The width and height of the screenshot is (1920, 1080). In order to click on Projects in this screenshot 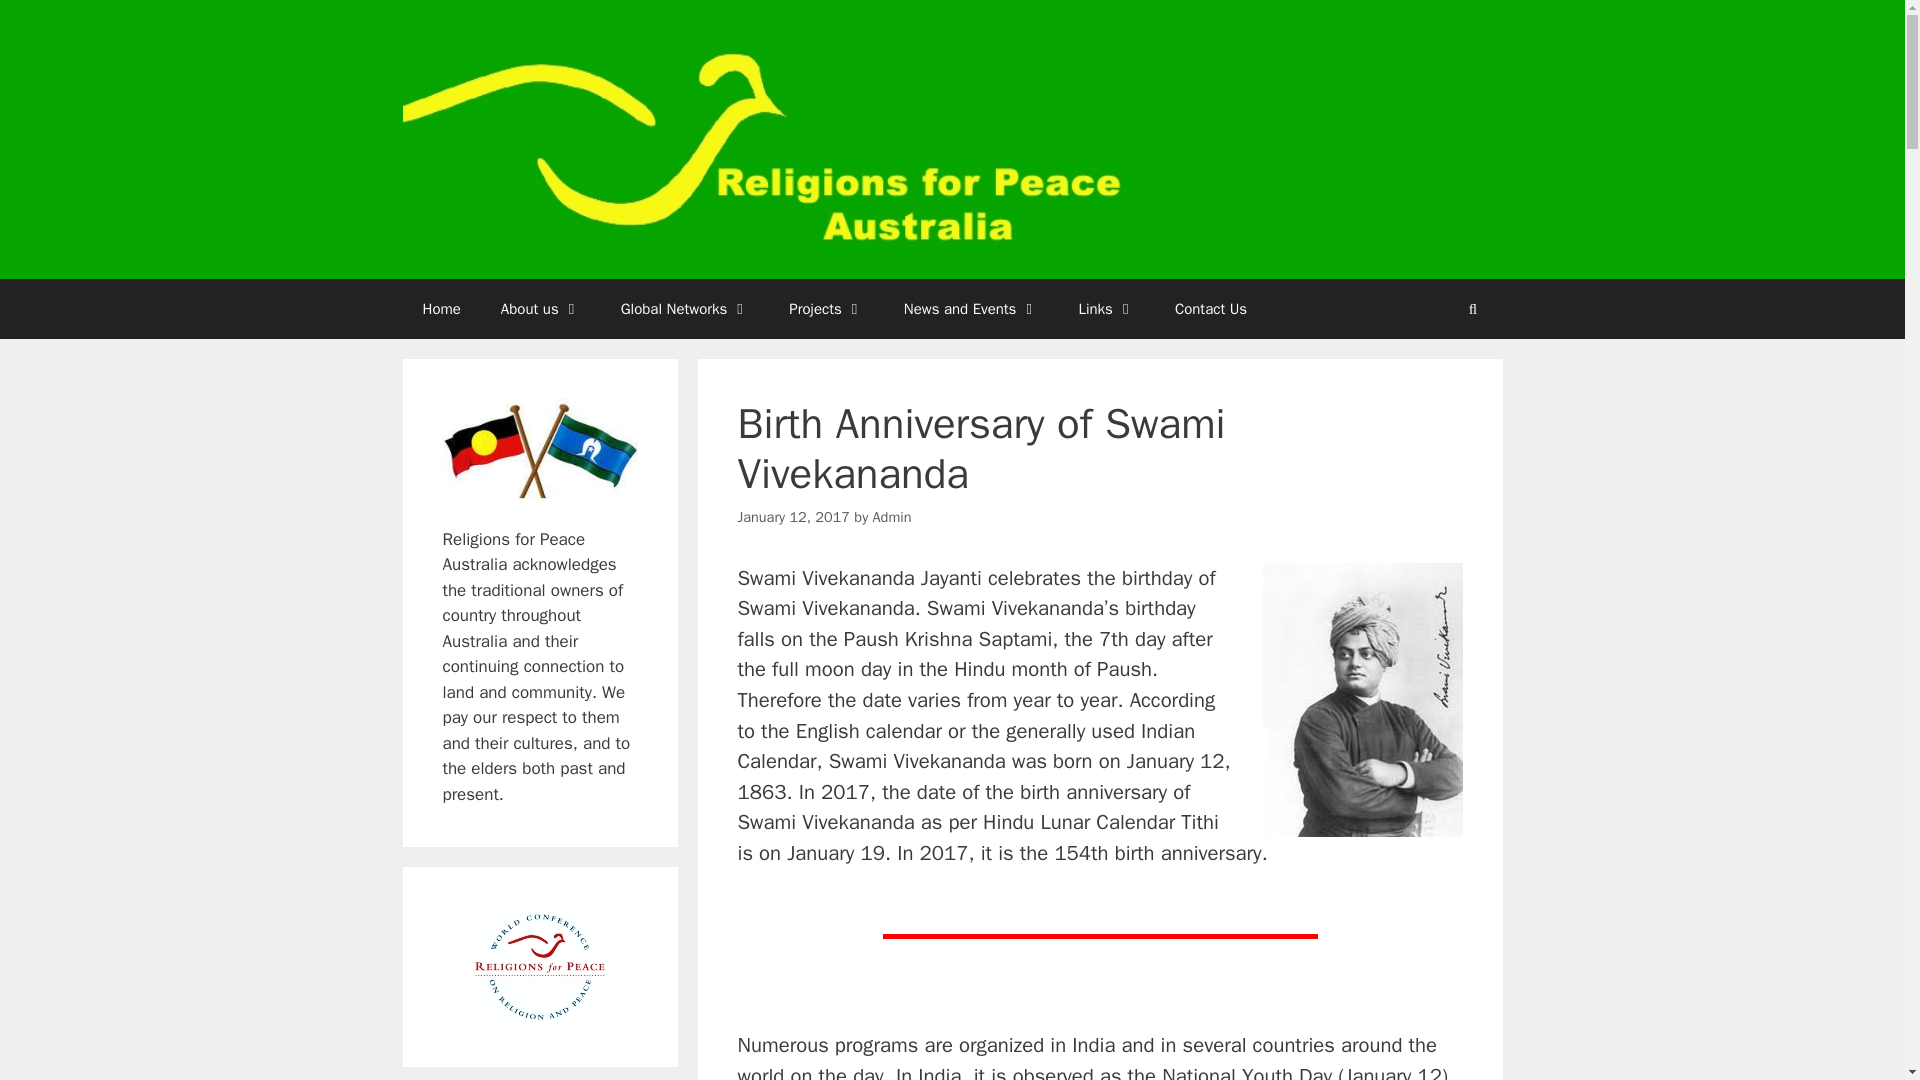, I will do `click(826, 308)`.